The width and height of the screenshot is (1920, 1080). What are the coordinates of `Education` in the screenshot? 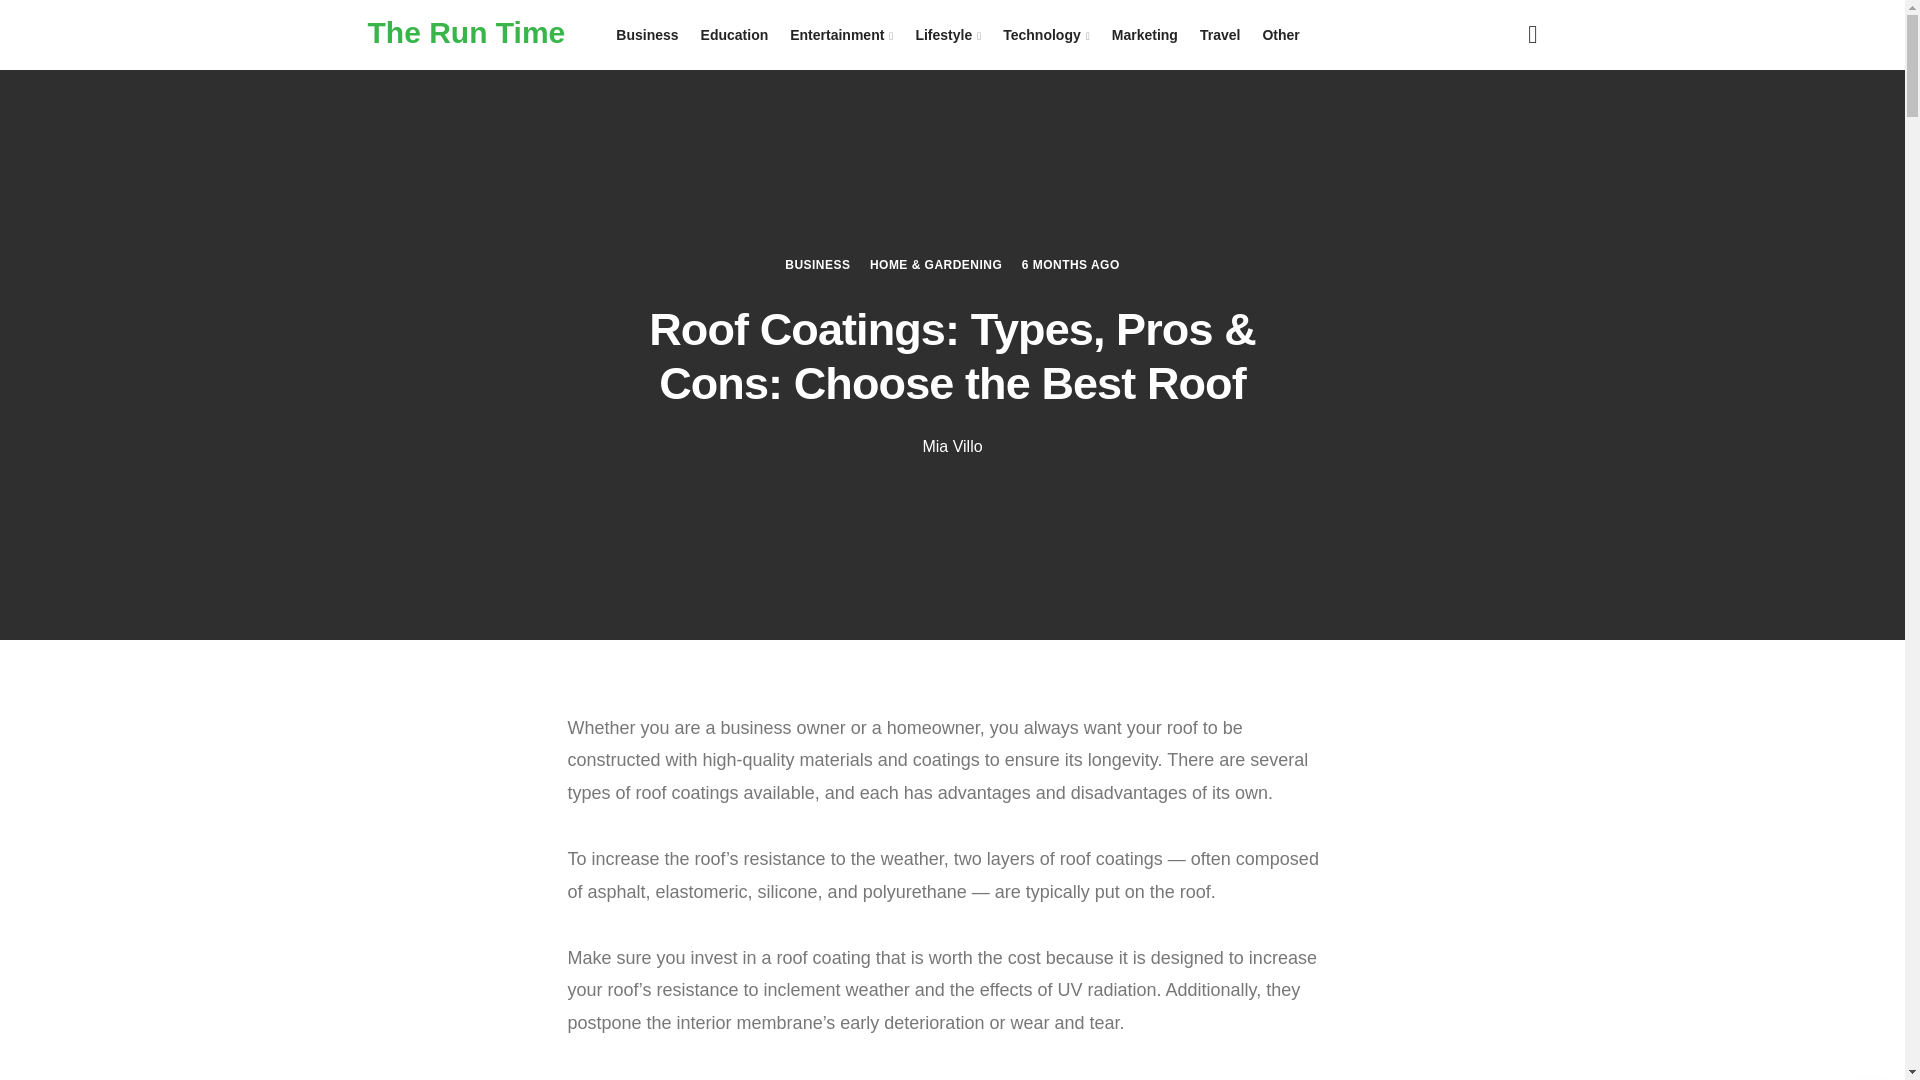 It's located at (734, 35).